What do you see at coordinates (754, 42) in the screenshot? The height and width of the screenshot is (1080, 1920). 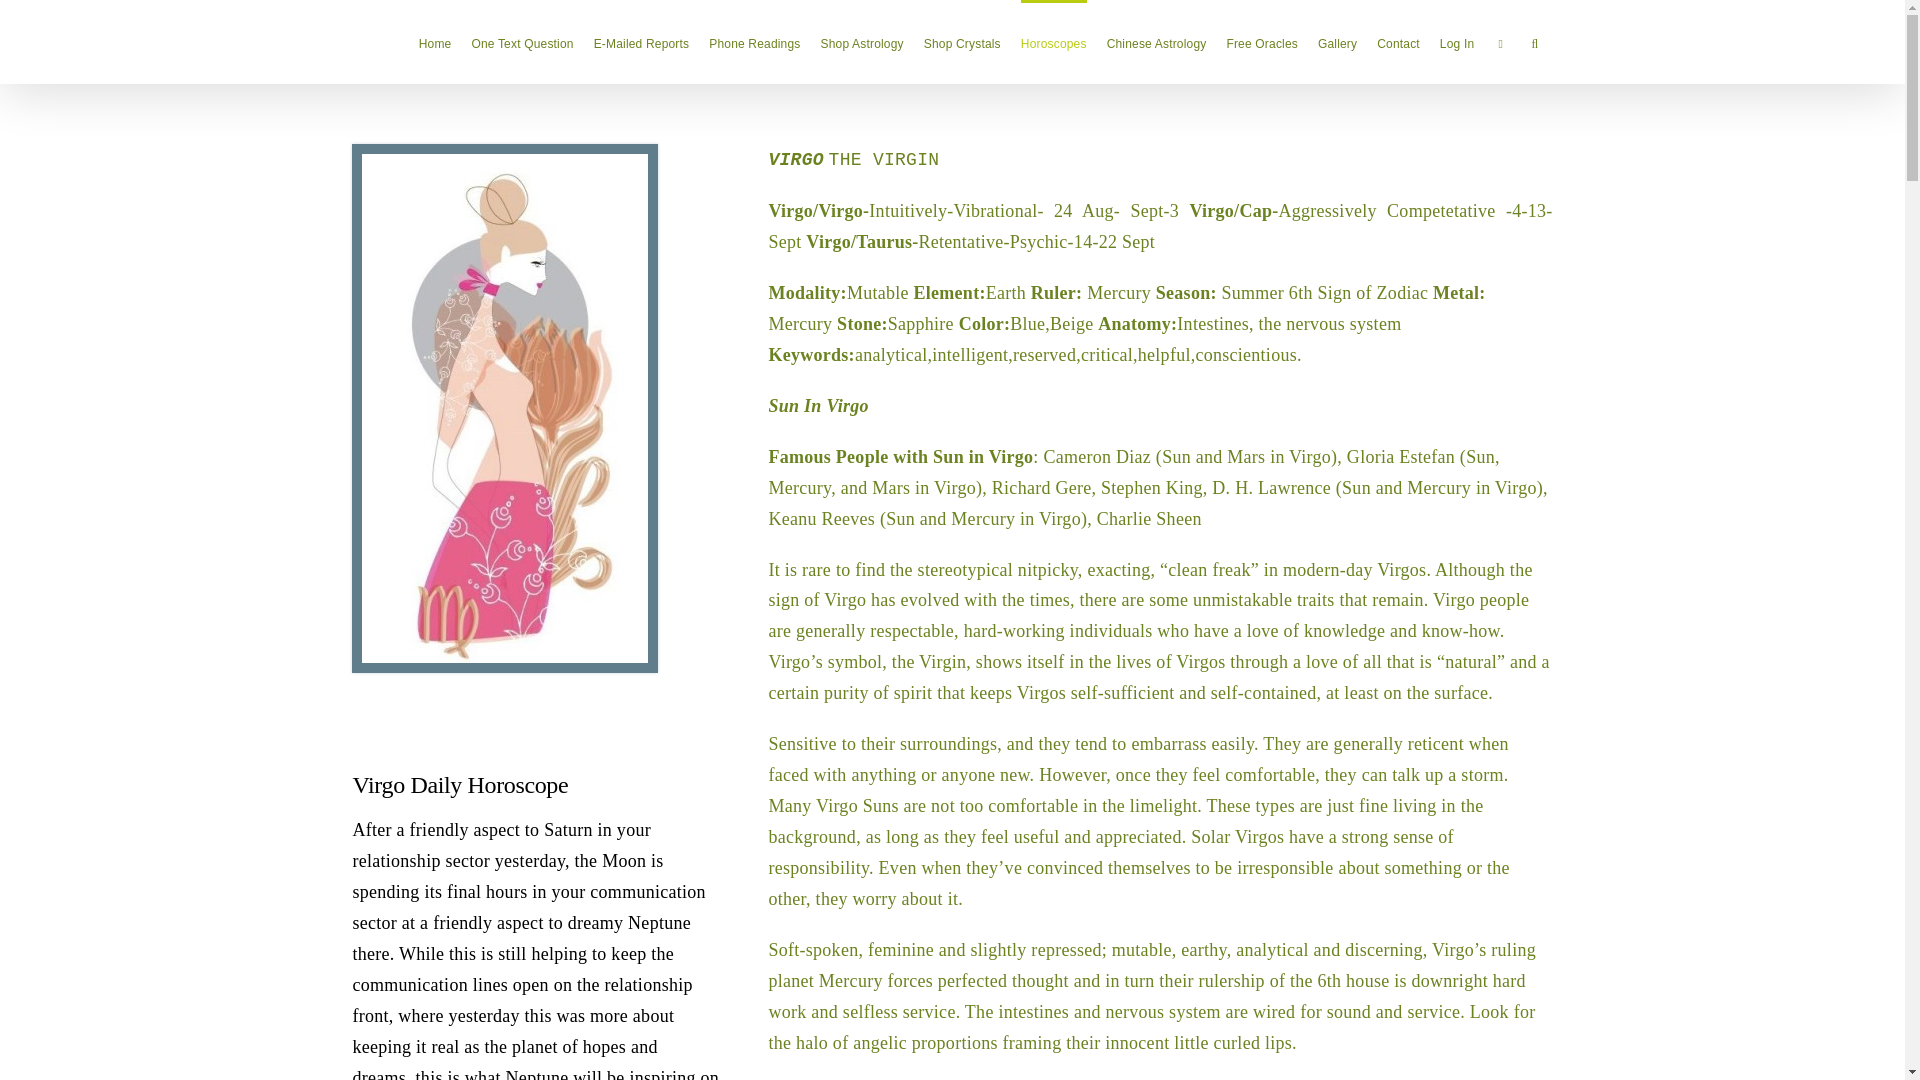 I see `Phone Readings` at bounding box center [754, 42].